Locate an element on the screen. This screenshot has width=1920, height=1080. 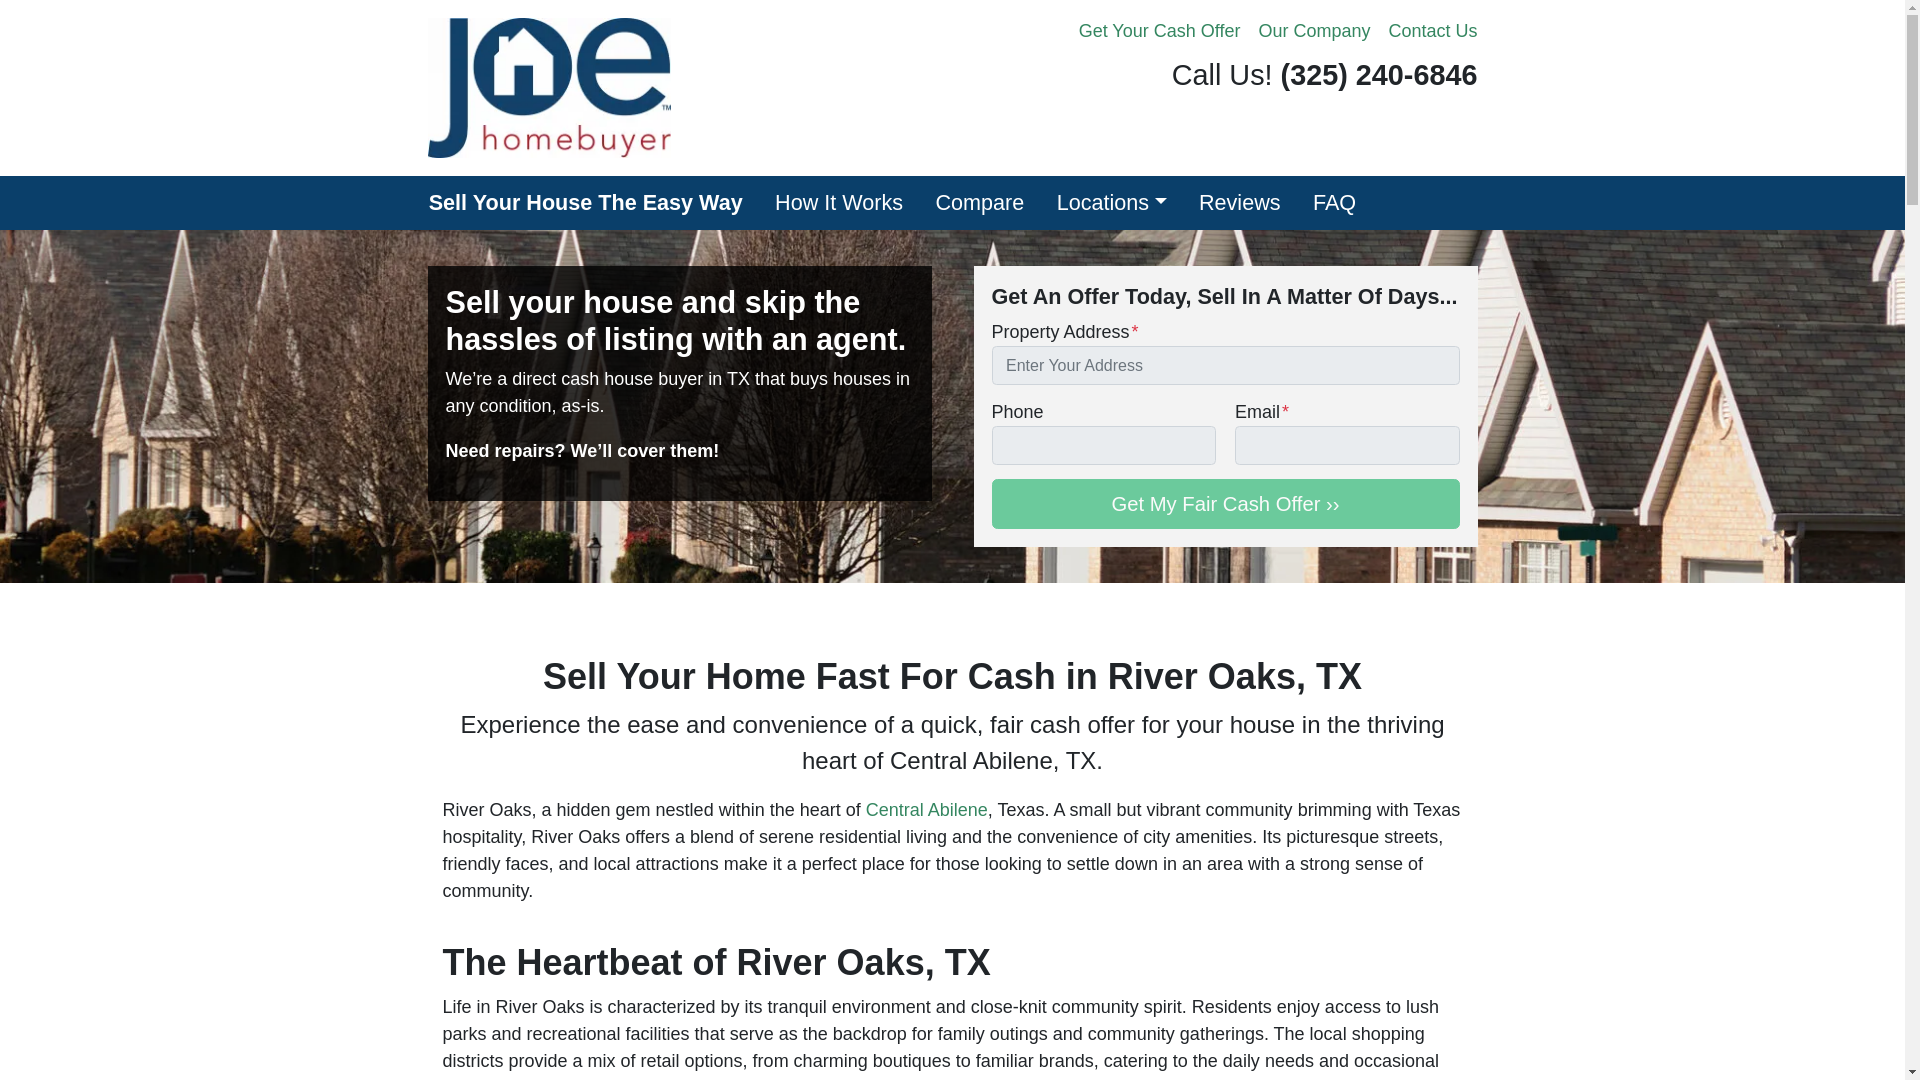
Locations is located at coordinates (1111, 203).